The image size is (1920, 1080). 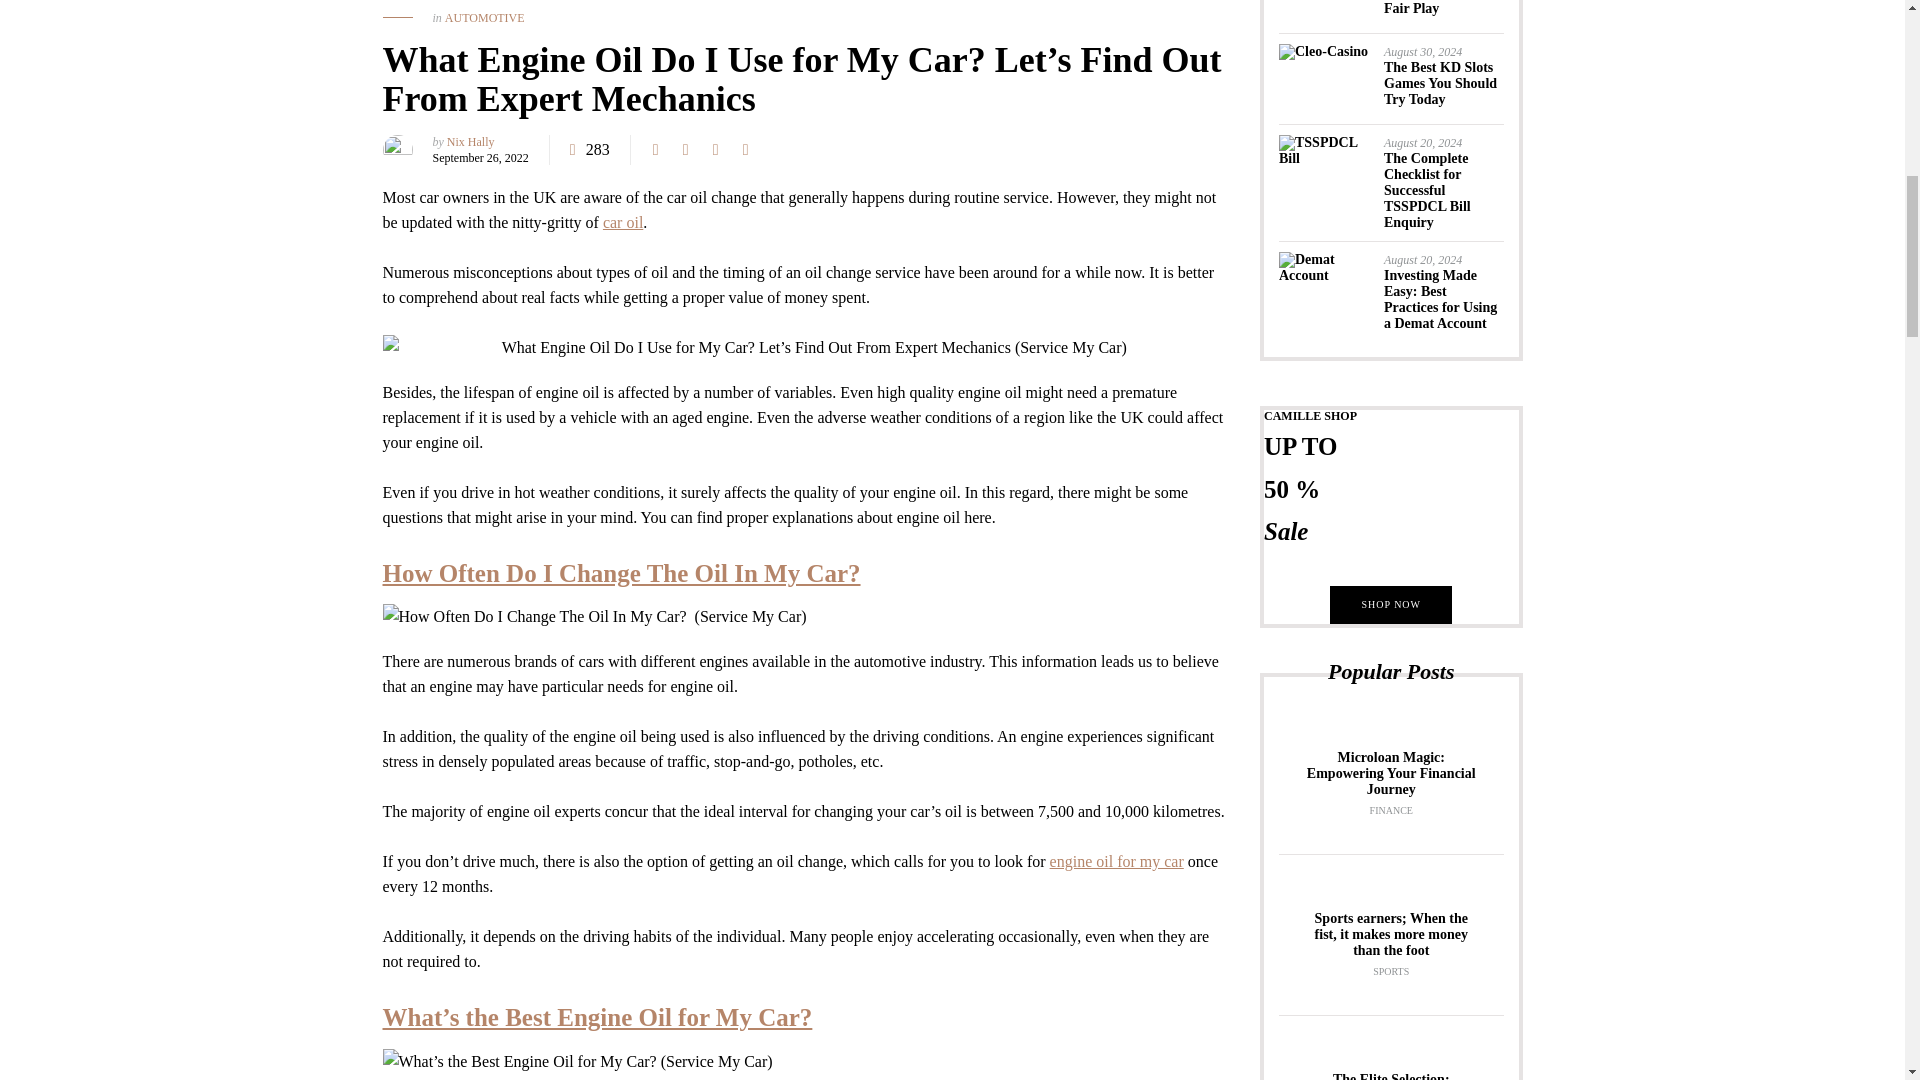 What do you see at coordinates (716, 150) in the screenshot?
I see `Share with Google Plus` at bounding box center [716, 150].